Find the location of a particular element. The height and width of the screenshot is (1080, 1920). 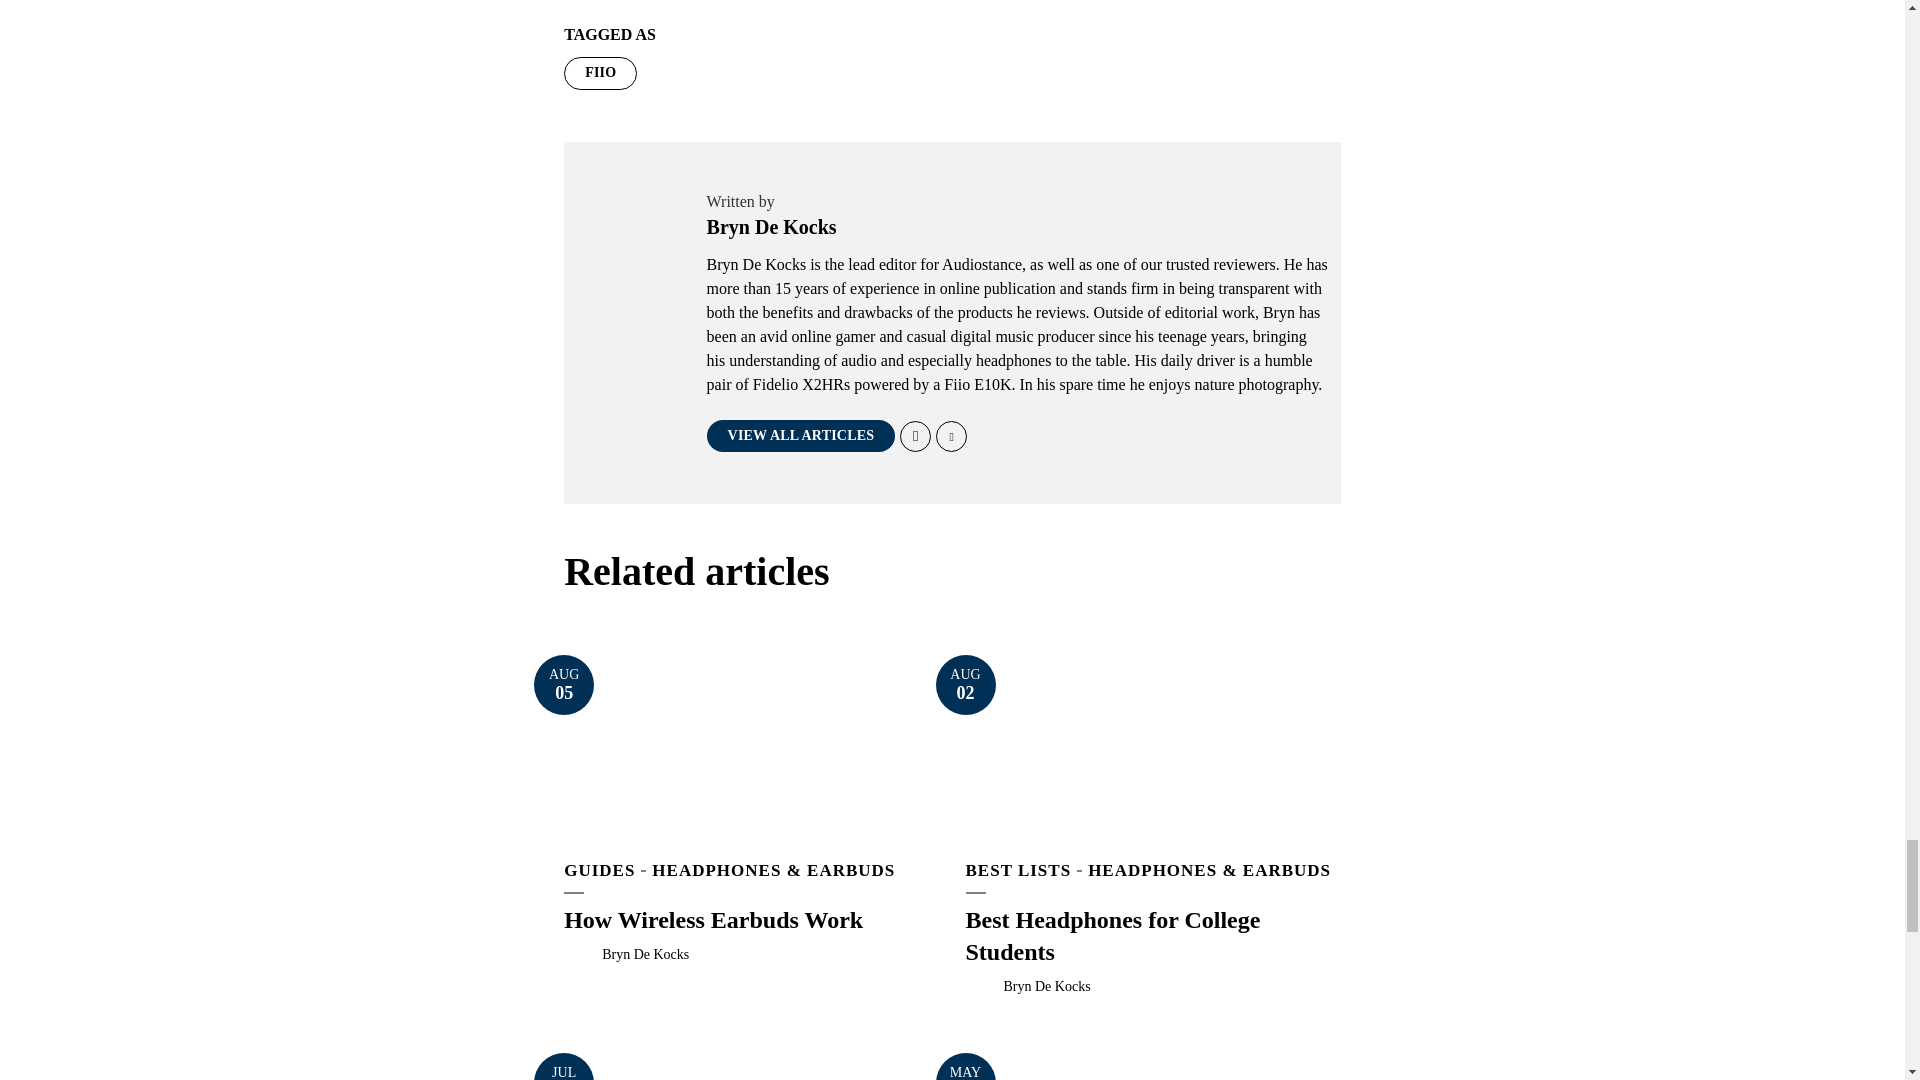

Bryn De Kocks is located at coordinates (646, 954).